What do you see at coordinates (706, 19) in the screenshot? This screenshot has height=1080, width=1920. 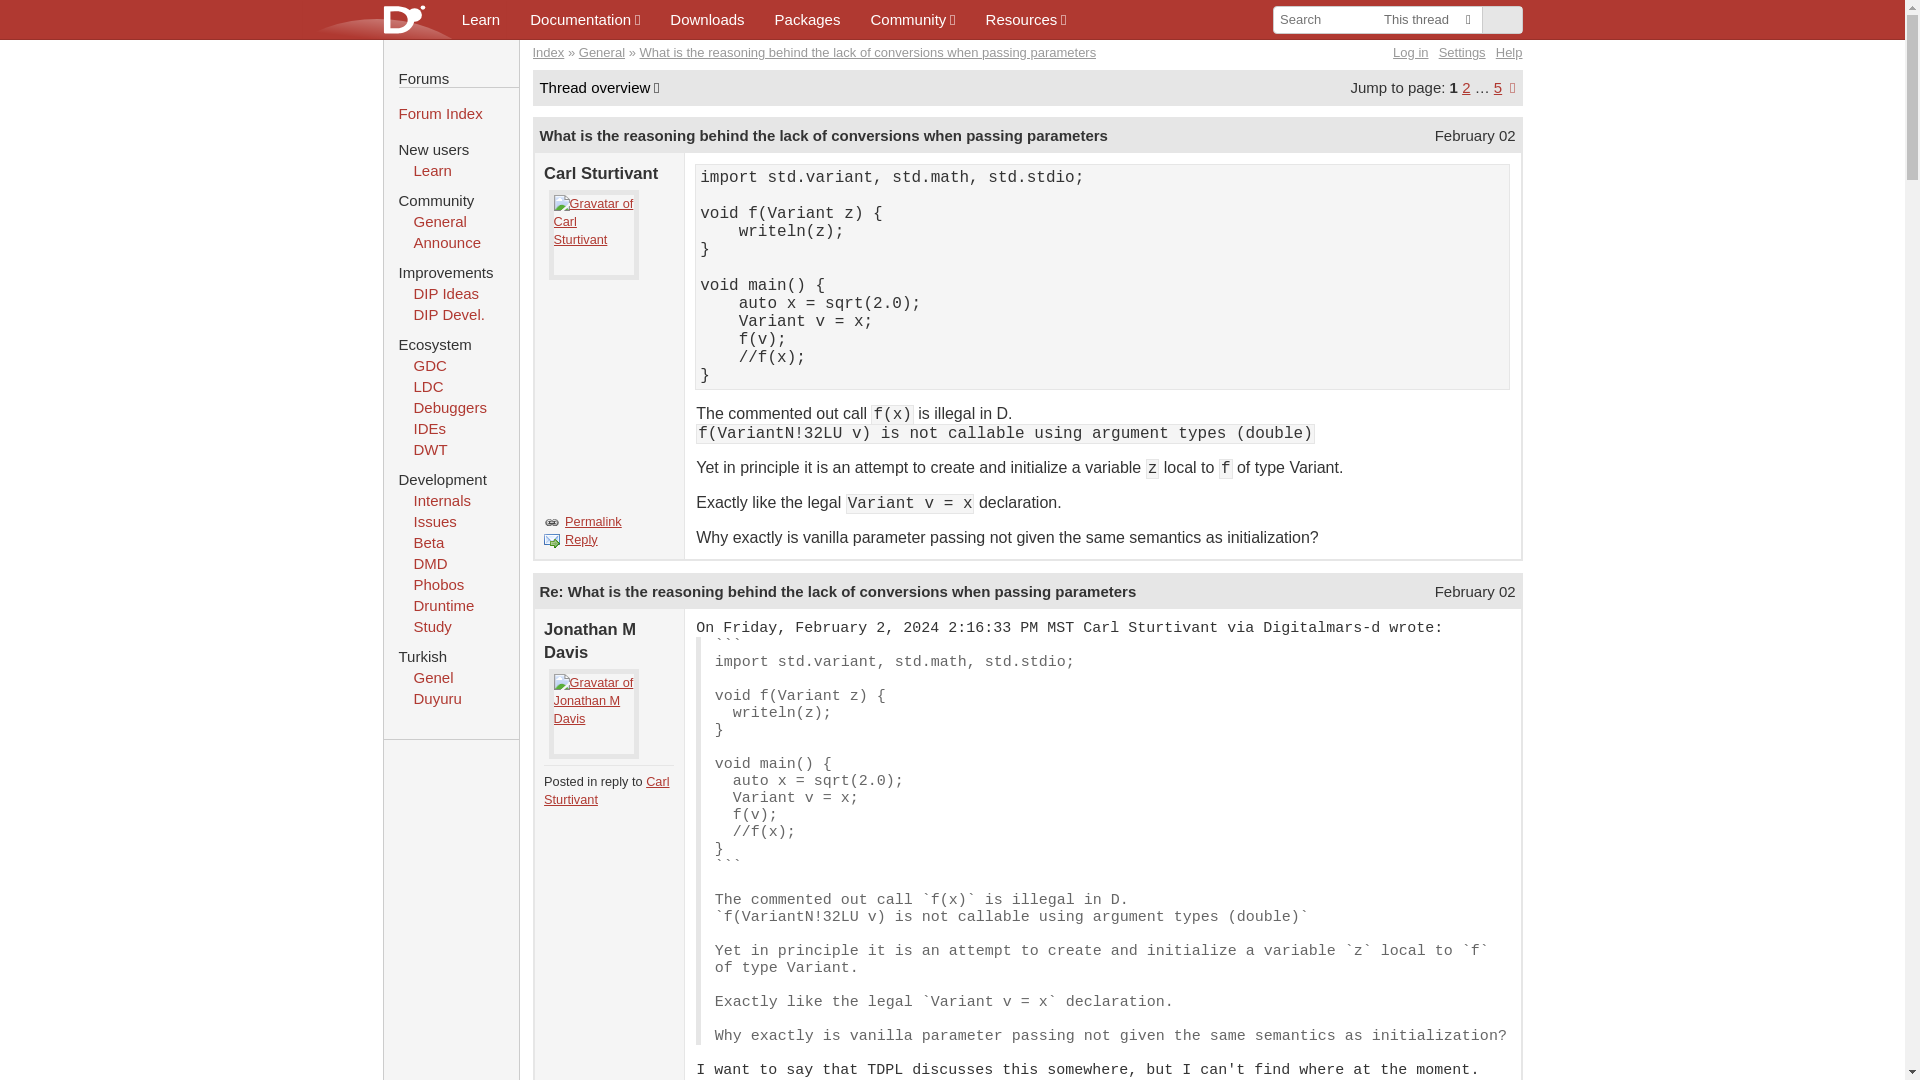 I see `Downloads` at bounding box center [706, 19].